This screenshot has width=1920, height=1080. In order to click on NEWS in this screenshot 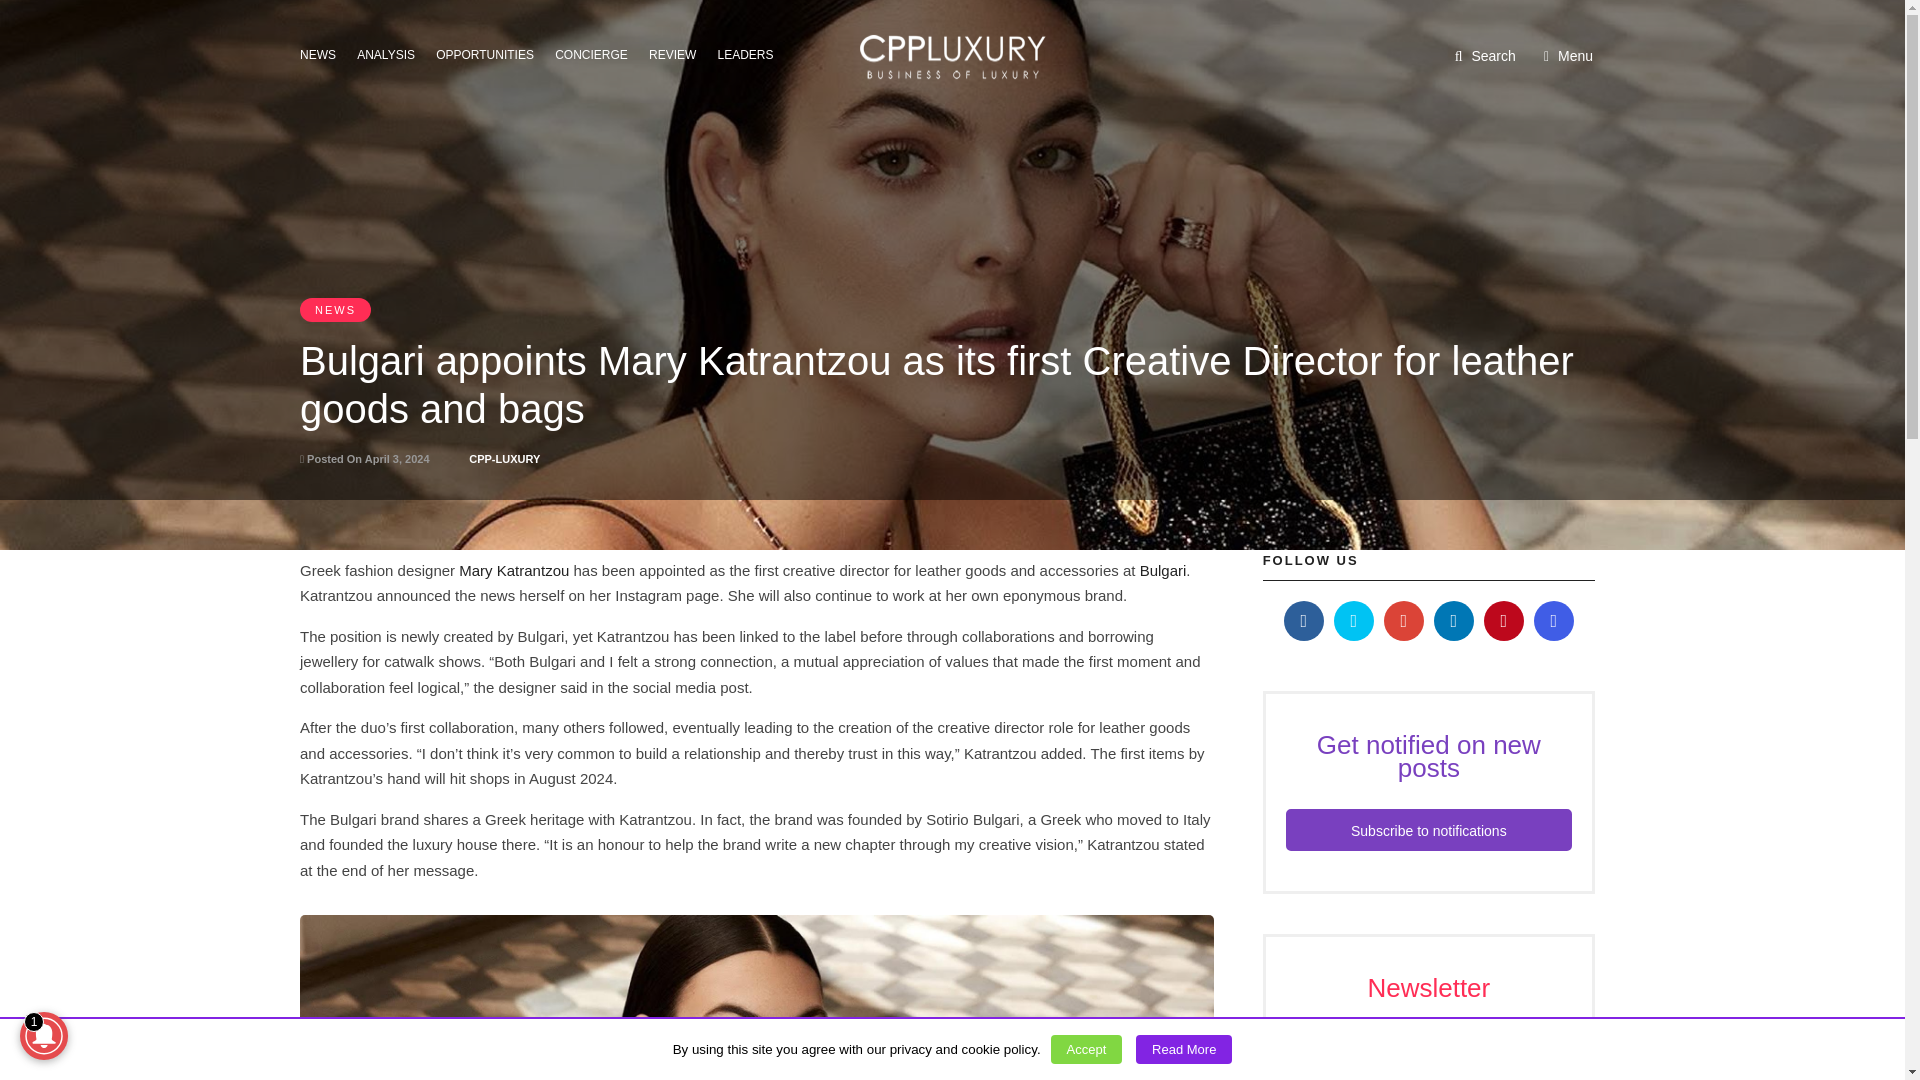, I will do `click(323, 53)`.